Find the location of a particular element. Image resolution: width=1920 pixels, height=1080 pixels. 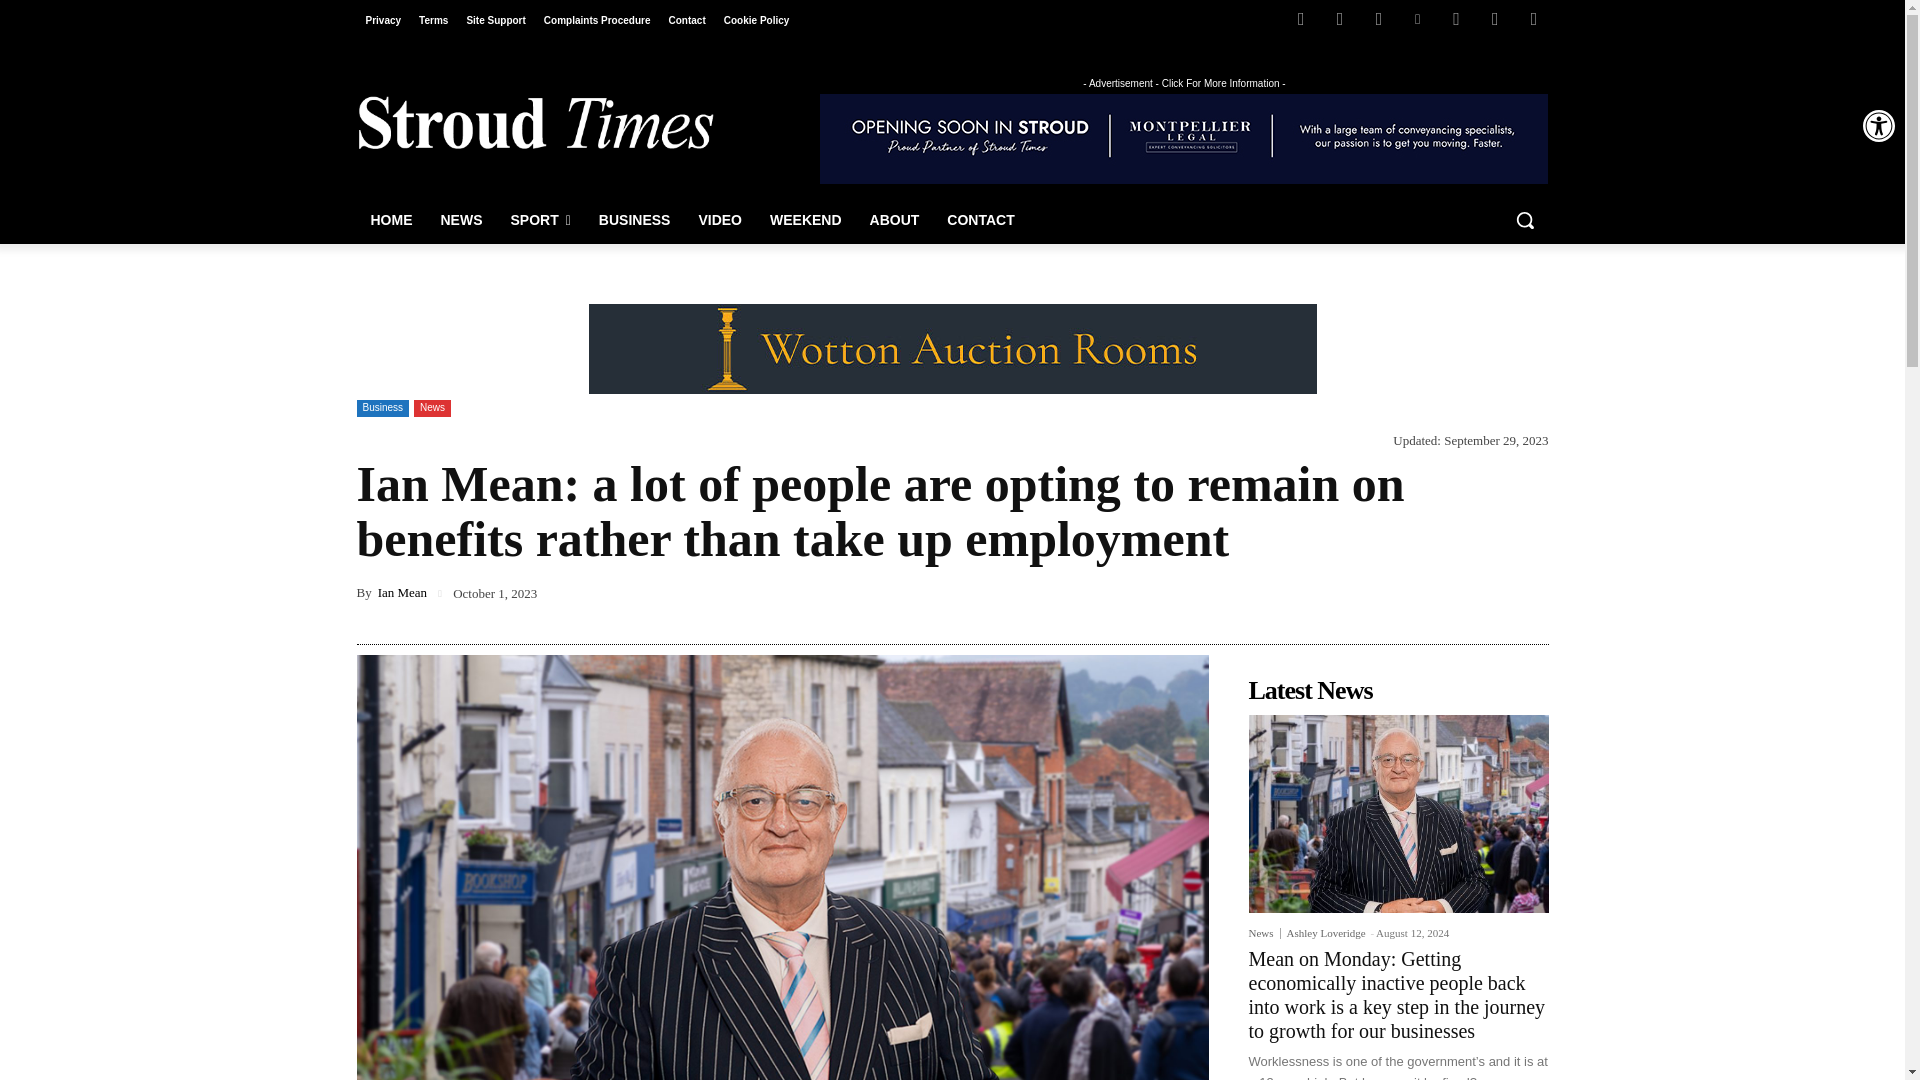

Accessibility Tools is located at coordinates (1878, 126).